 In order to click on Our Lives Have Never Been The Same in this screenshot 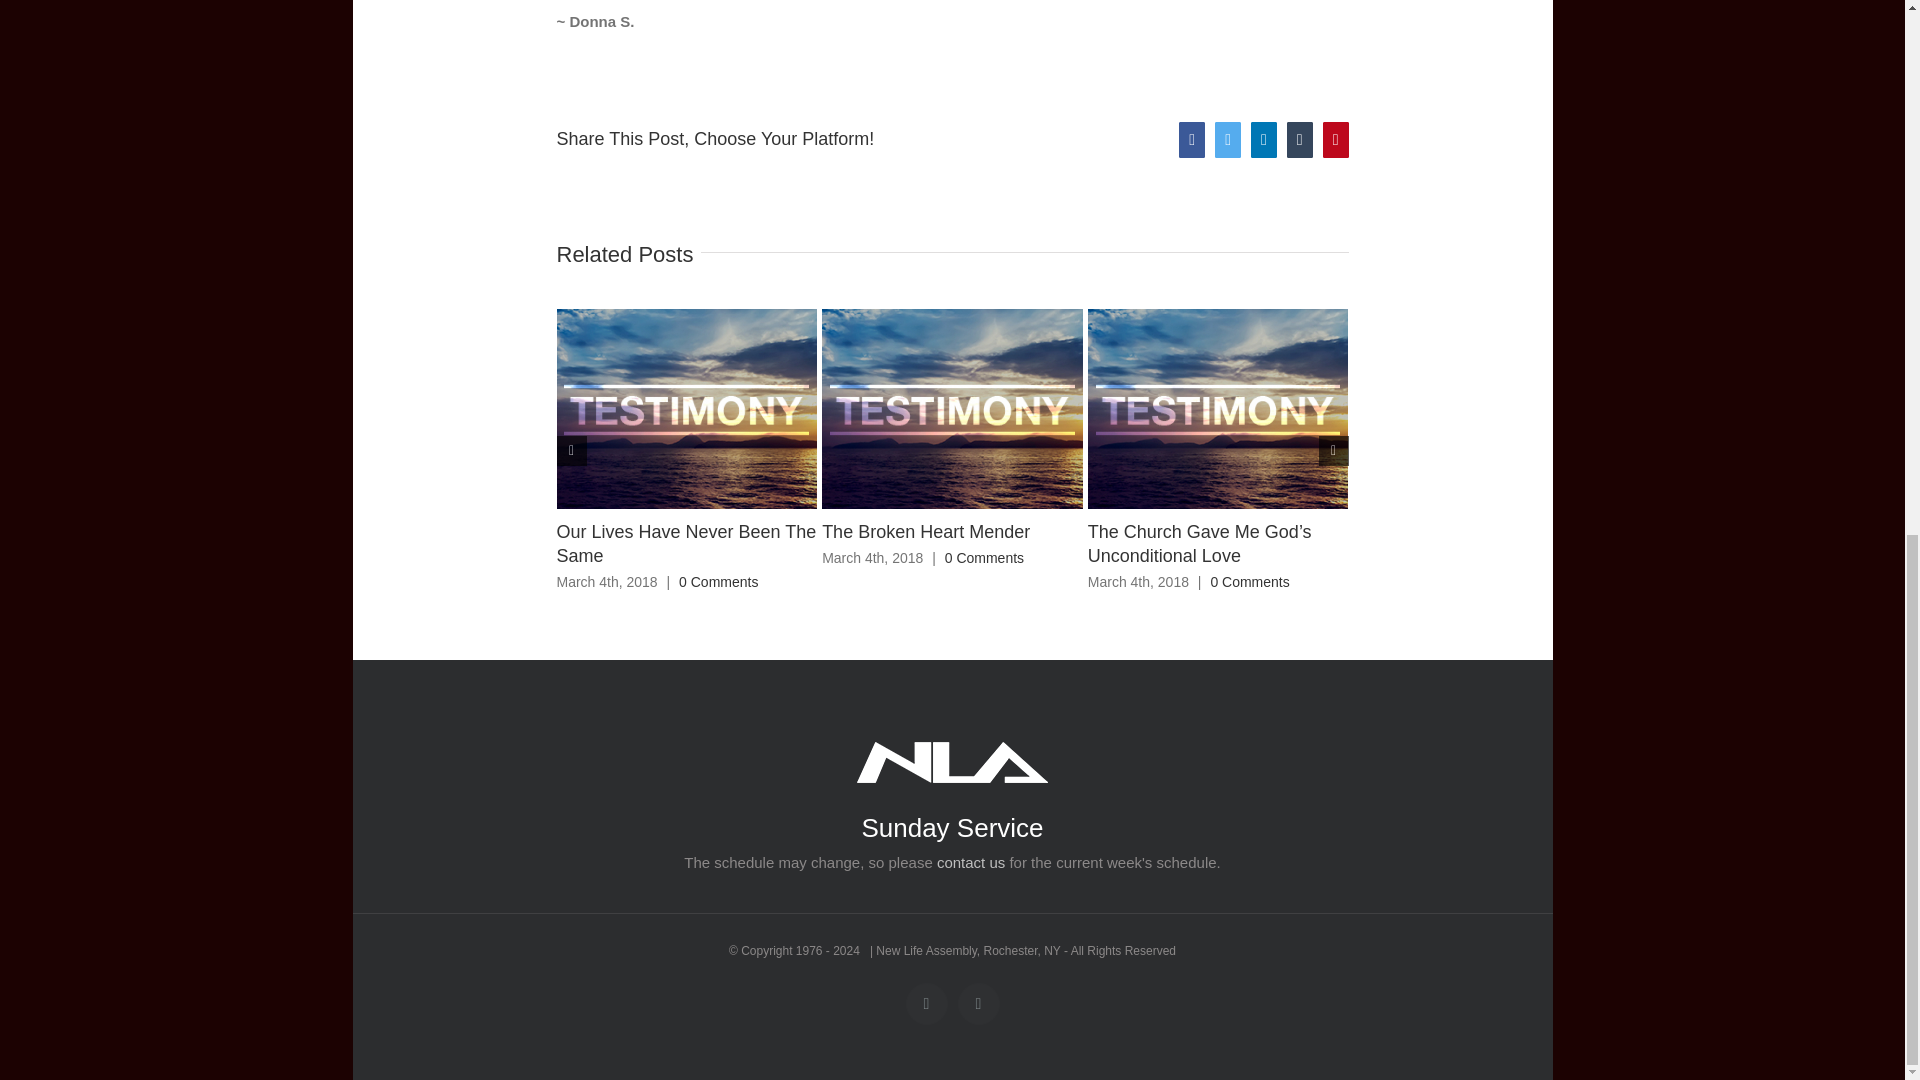, I will do `click(686, 543)`.